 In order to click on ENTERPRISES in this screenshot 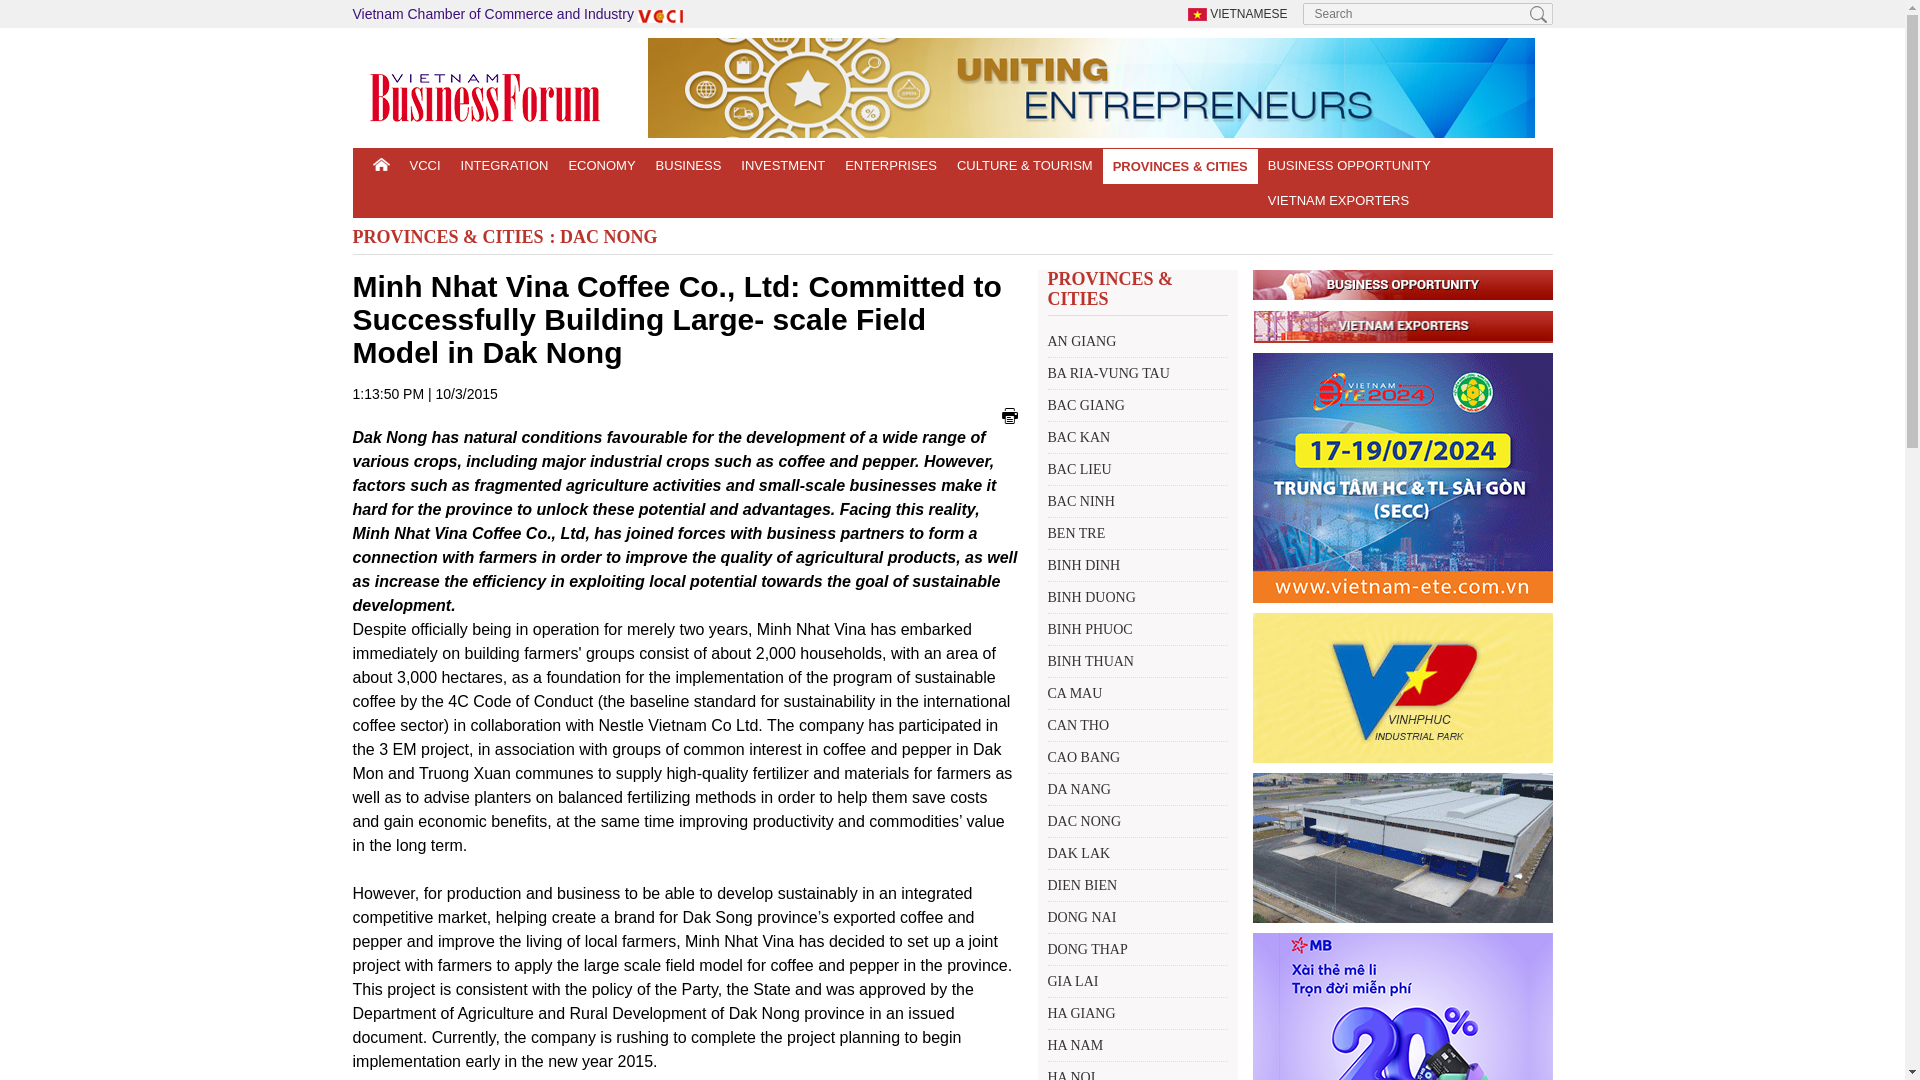, I will do `click(890, 164)`.